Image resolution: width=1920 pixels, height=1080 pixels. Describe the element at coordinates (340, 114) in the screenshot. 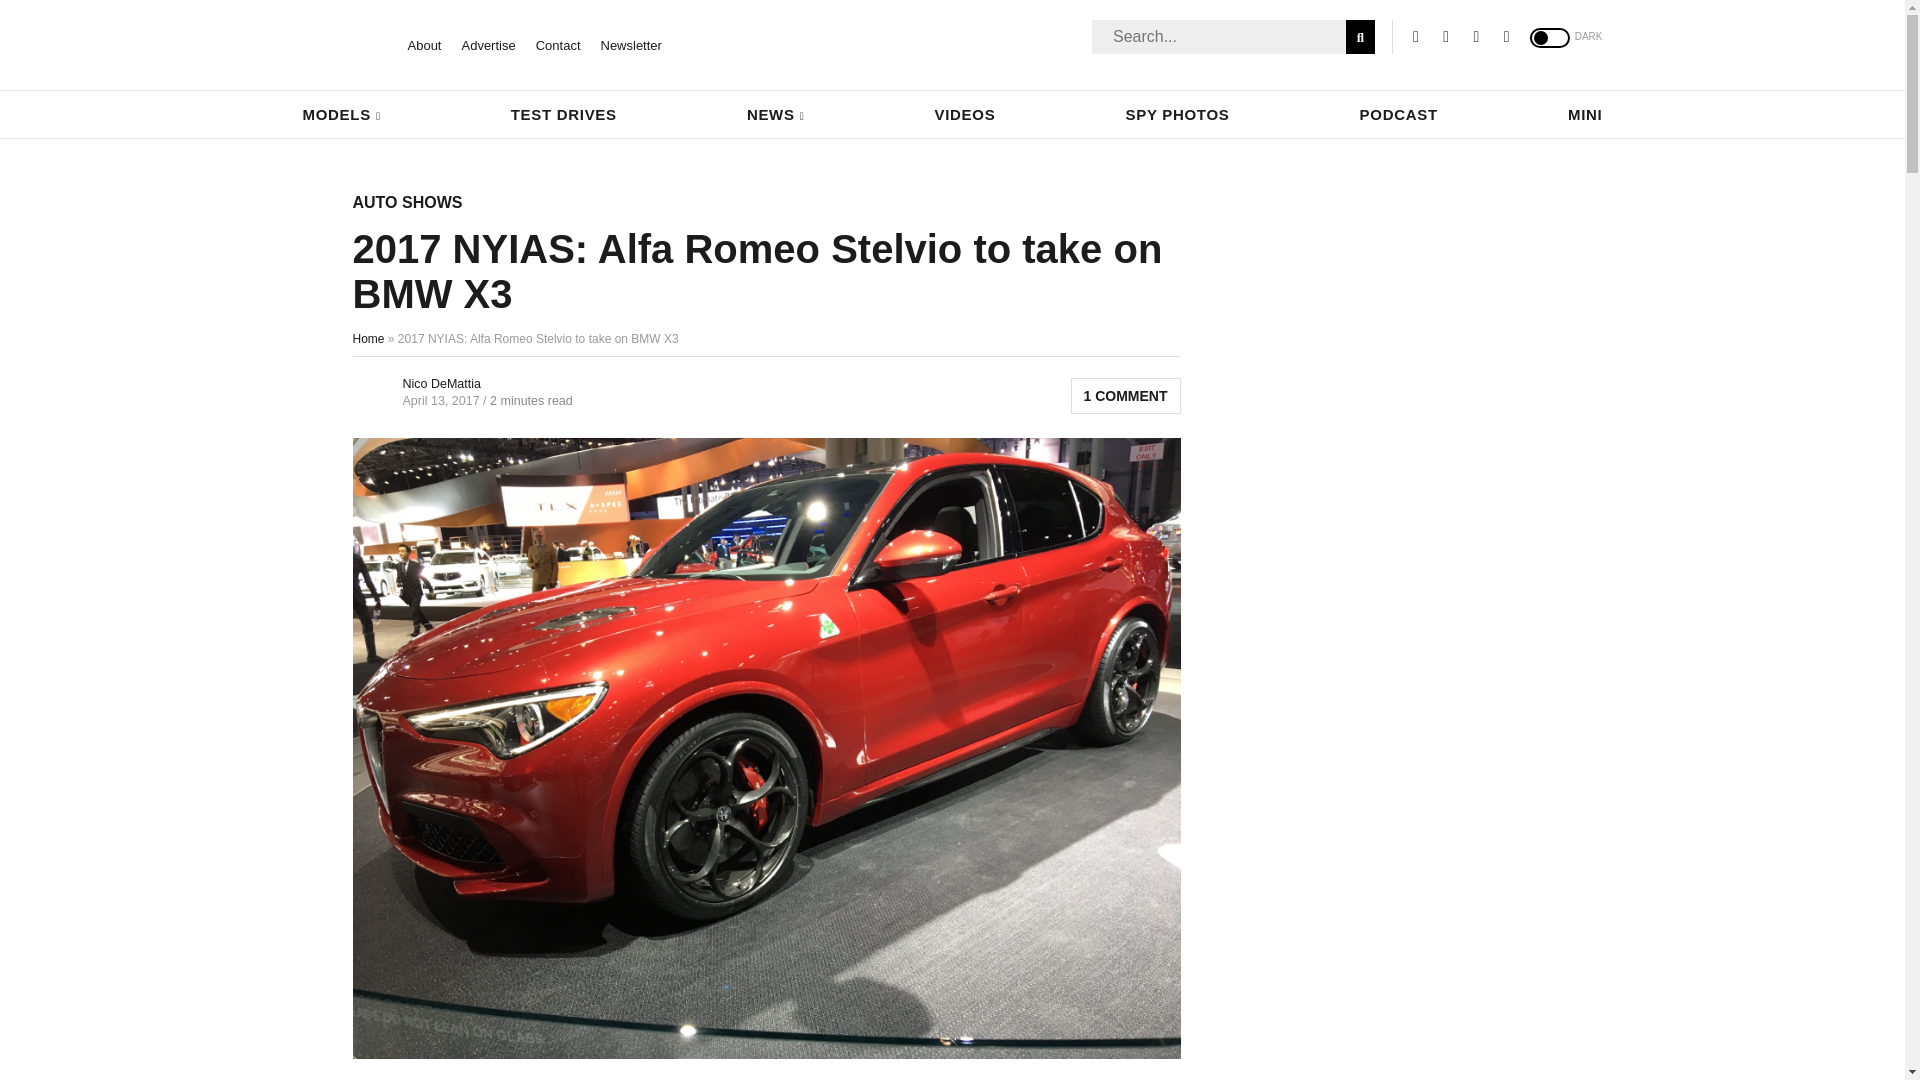

I see `MODELS` at that location.